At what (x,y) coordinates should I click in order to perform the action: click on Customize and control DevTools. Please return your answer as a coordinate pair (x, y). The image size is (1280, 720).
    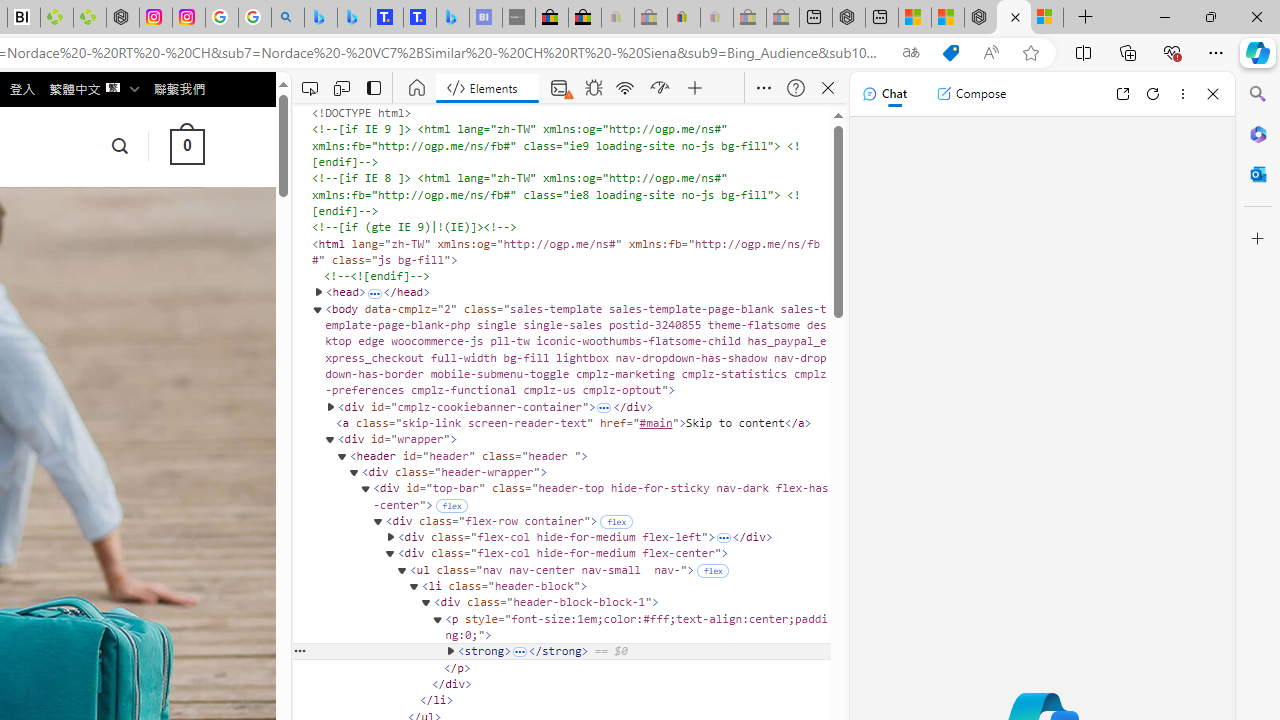
    Looking at the image, I should click on (764, 88).